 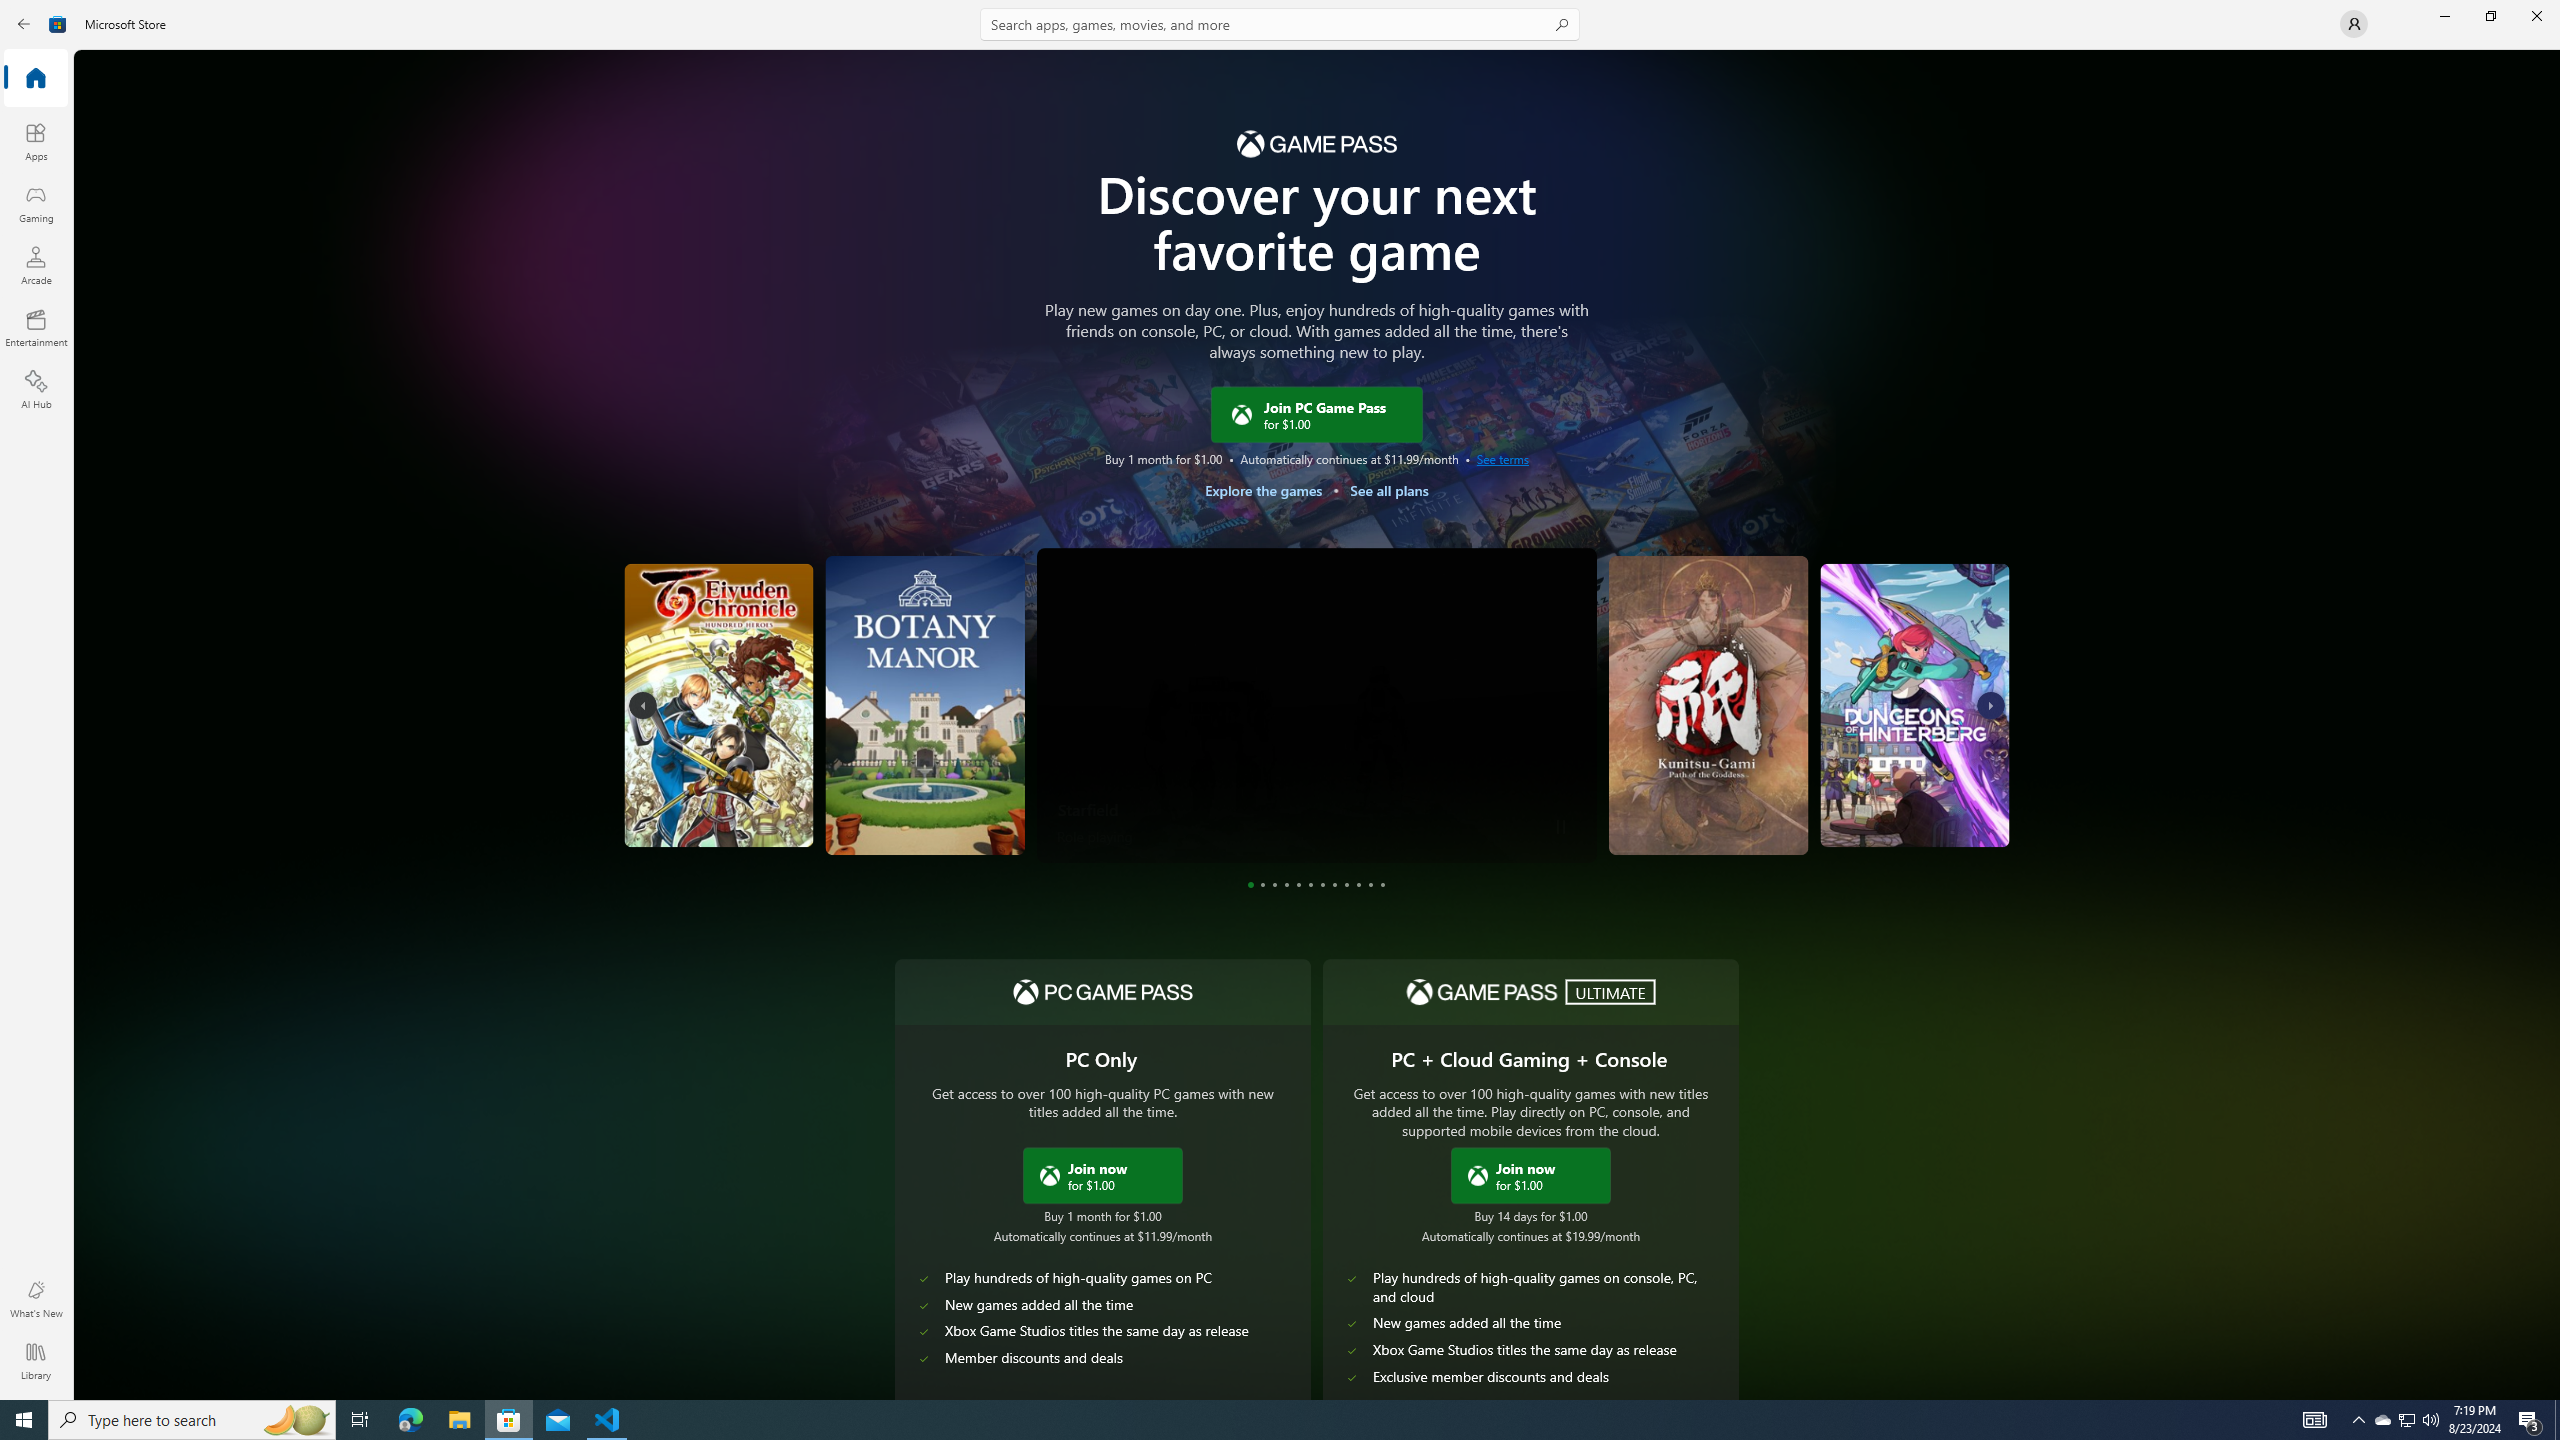 What do you see at coordinates (36, 79) in the screenshot?
I see `Home` at bounding box center [36, 79].